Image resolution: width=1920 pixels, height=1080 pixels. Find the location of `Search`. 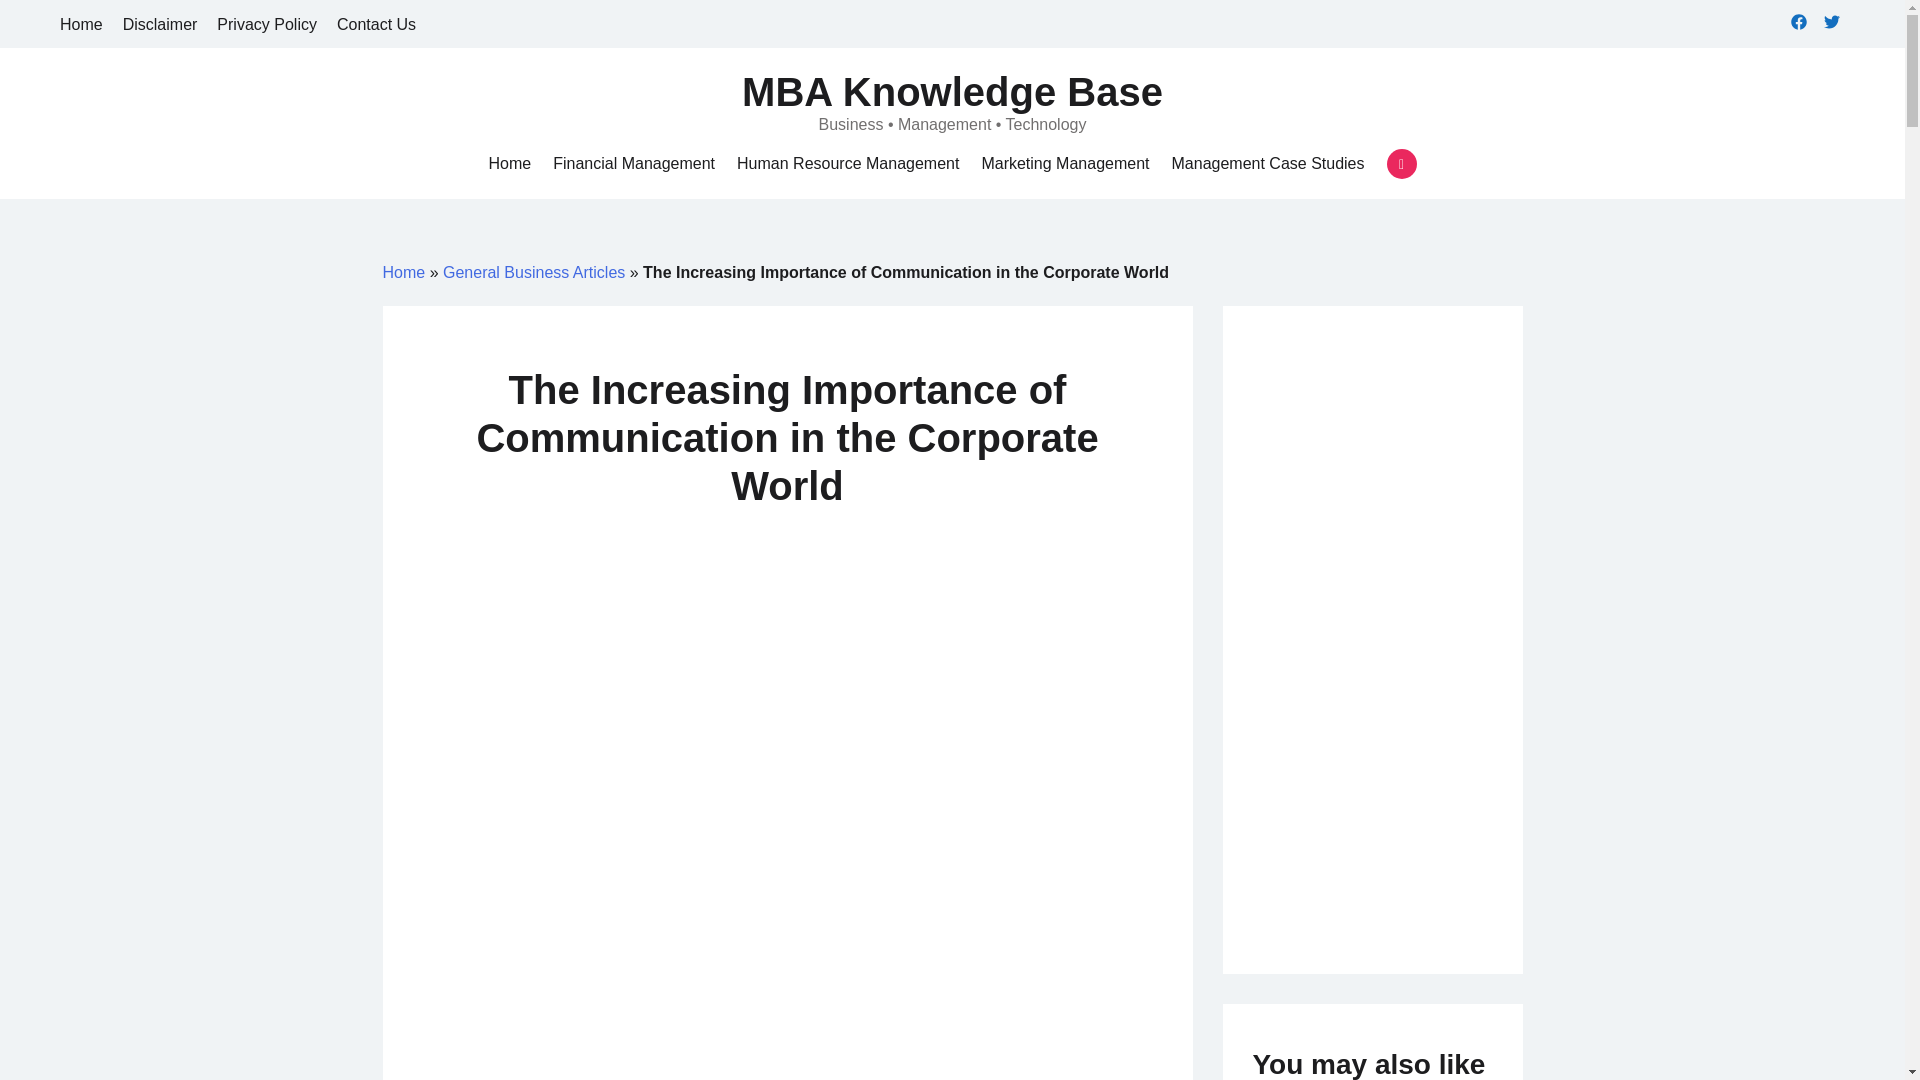

Search is located at coordinates (50, 22).